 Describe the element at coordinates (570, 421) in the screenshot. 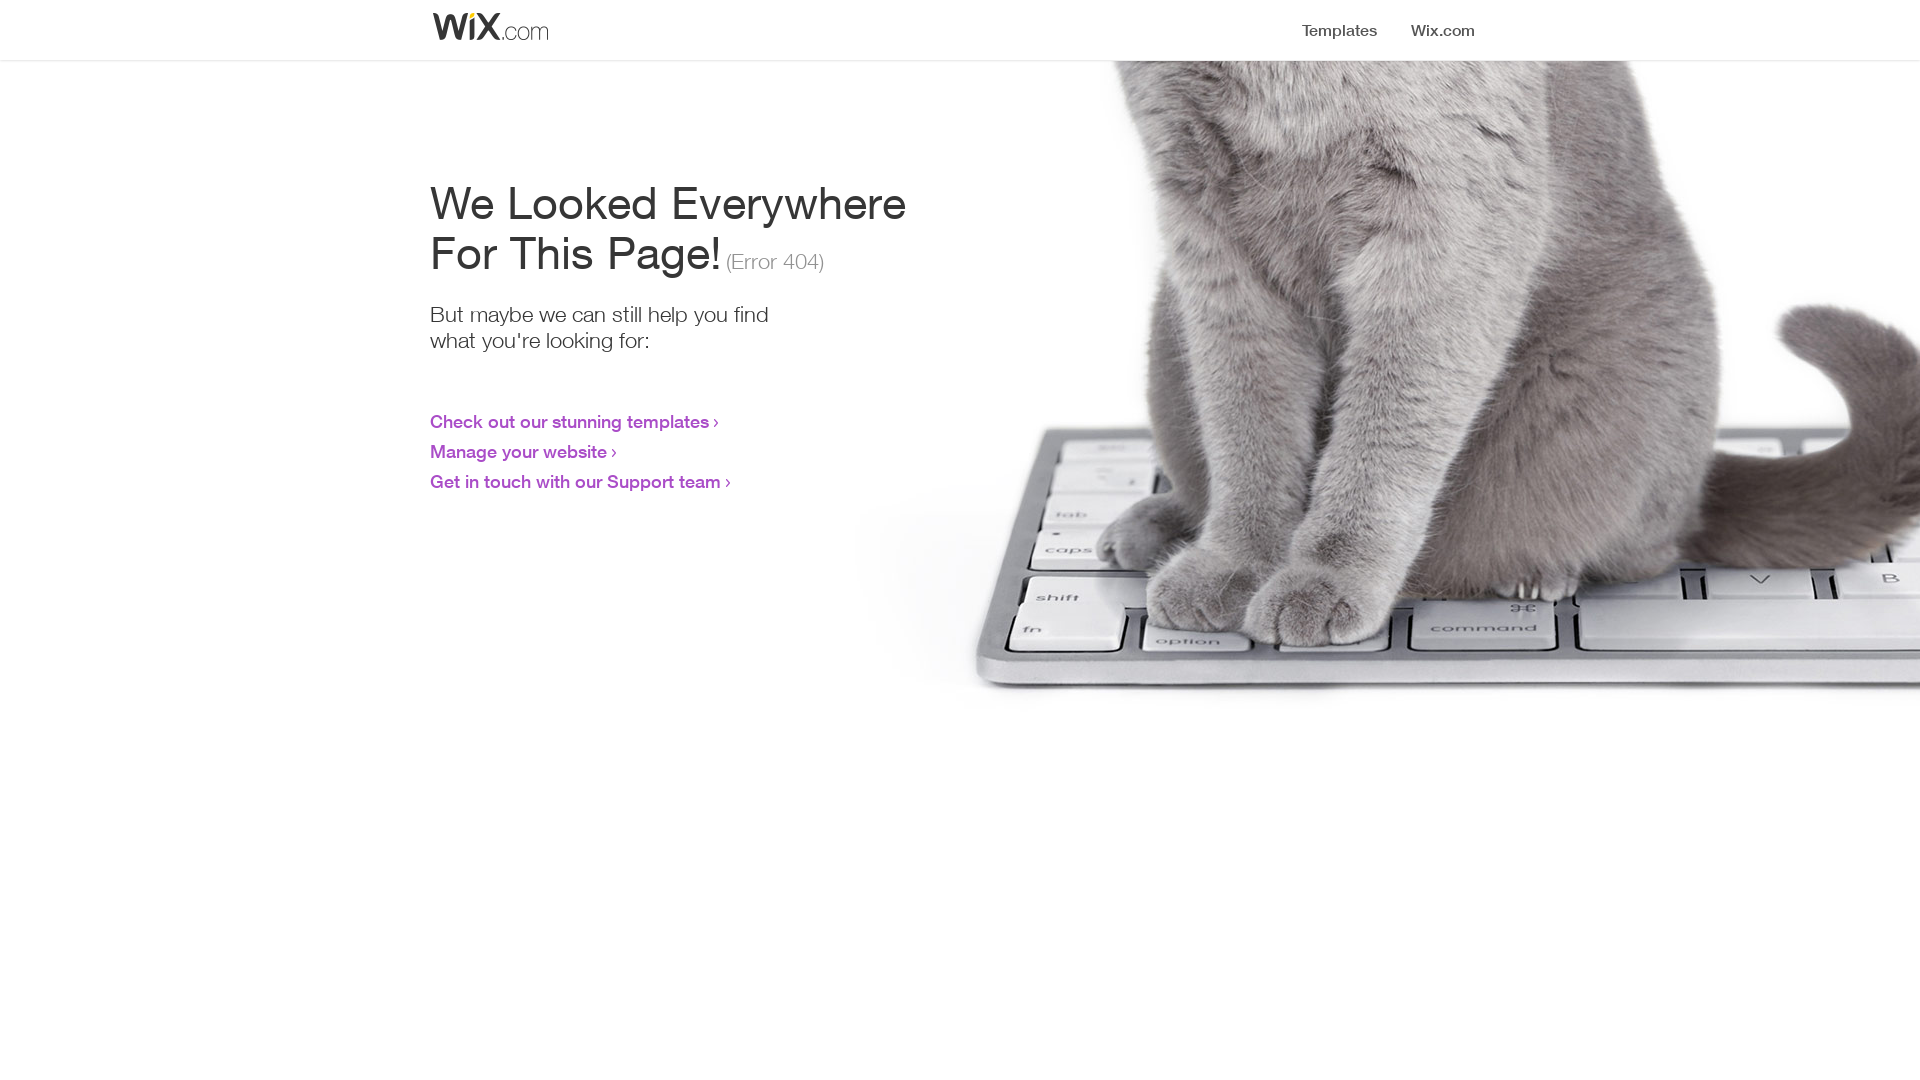

I see `Check out our stunning templates` at that location.